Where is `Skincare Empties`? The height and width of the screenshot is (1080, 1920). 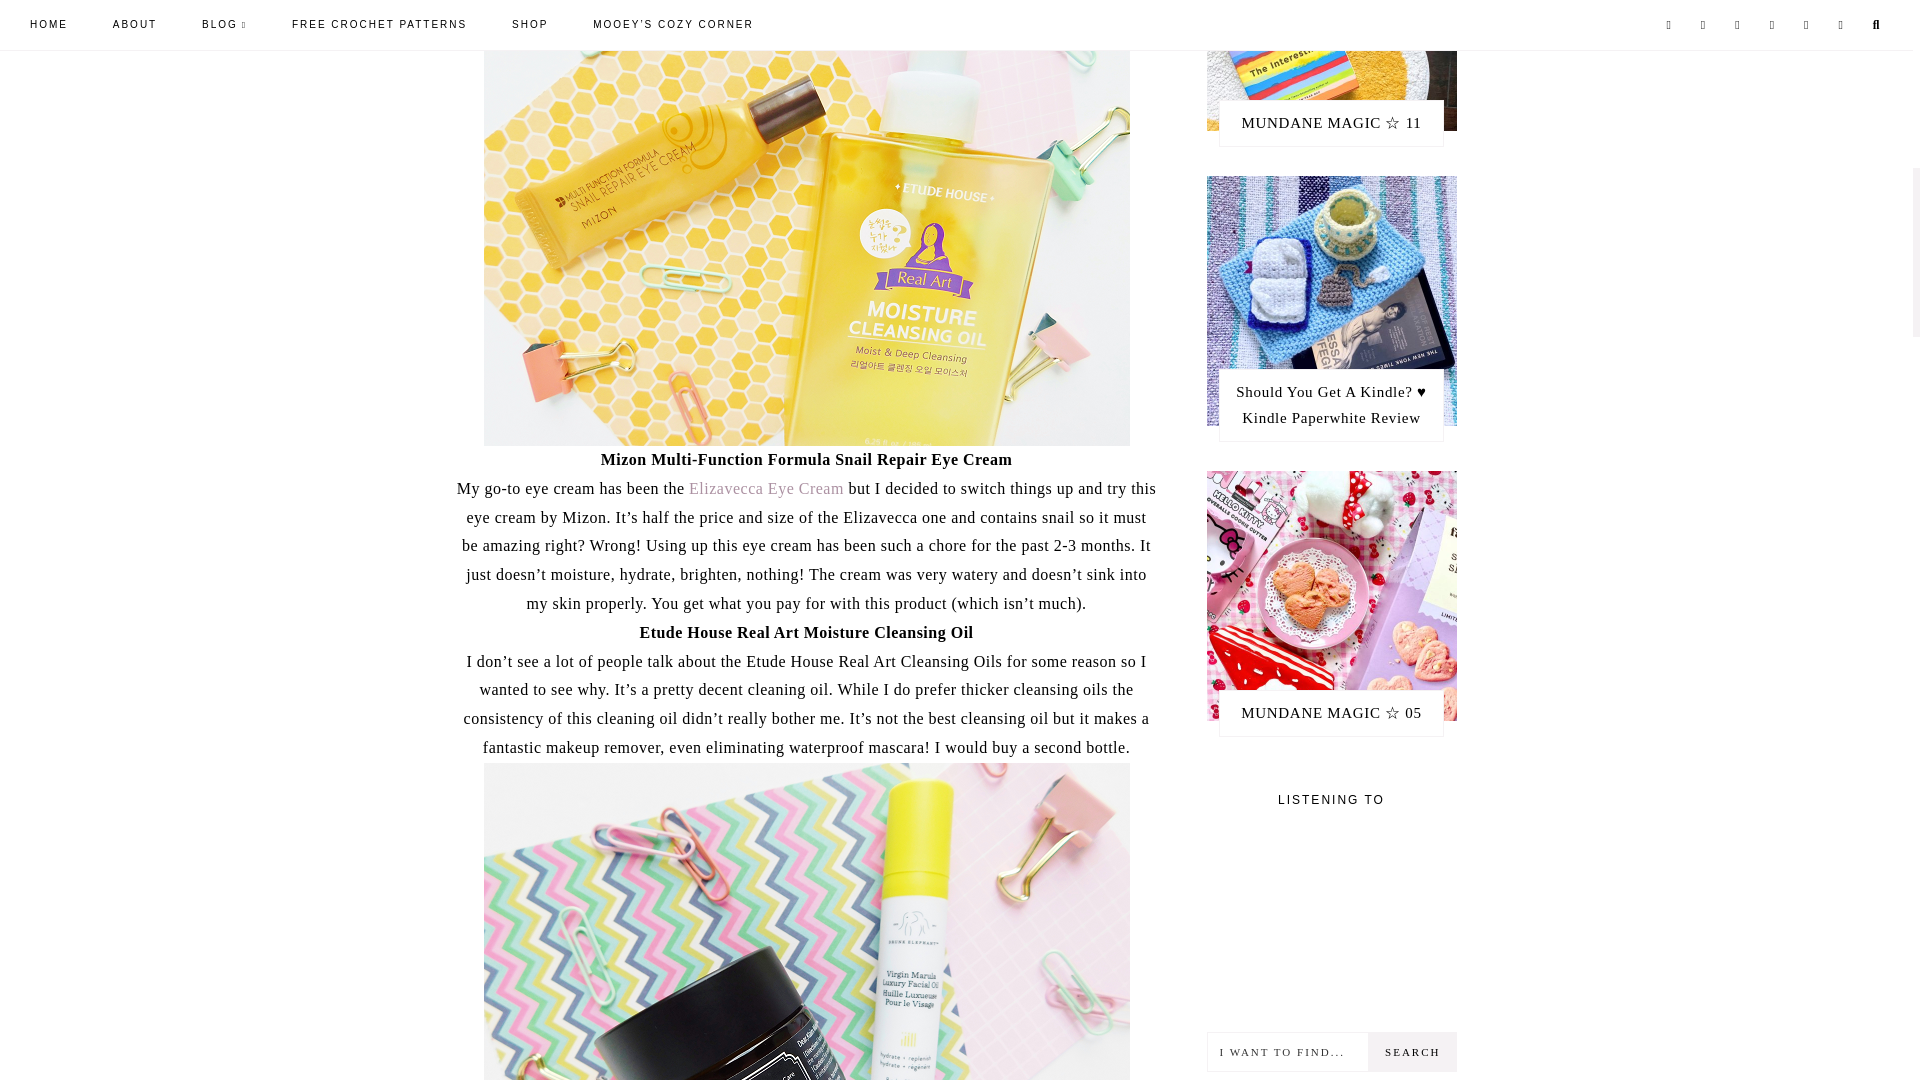
Skincare Empties is located at coordinates (806, 921).